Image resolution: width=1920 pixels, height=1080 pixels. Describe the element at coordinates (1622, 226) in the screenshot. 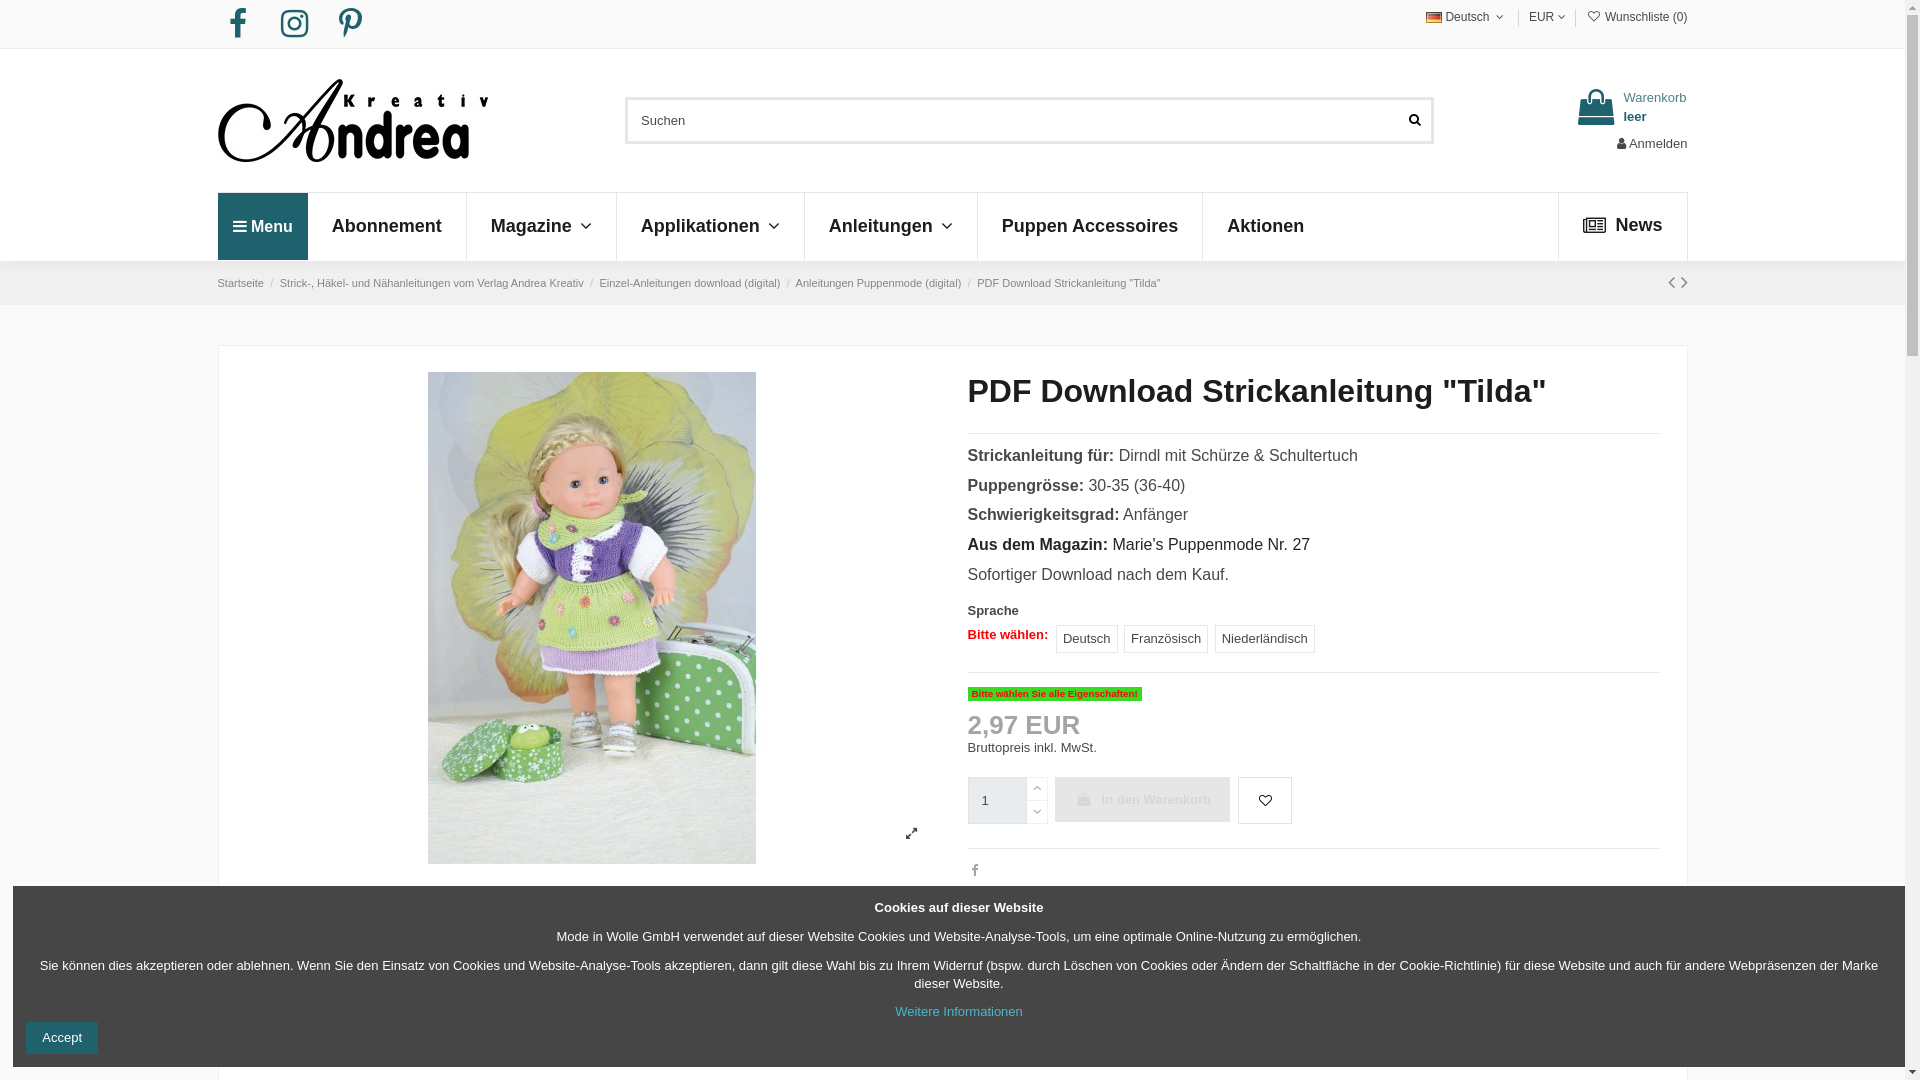

I see `News` at that location.